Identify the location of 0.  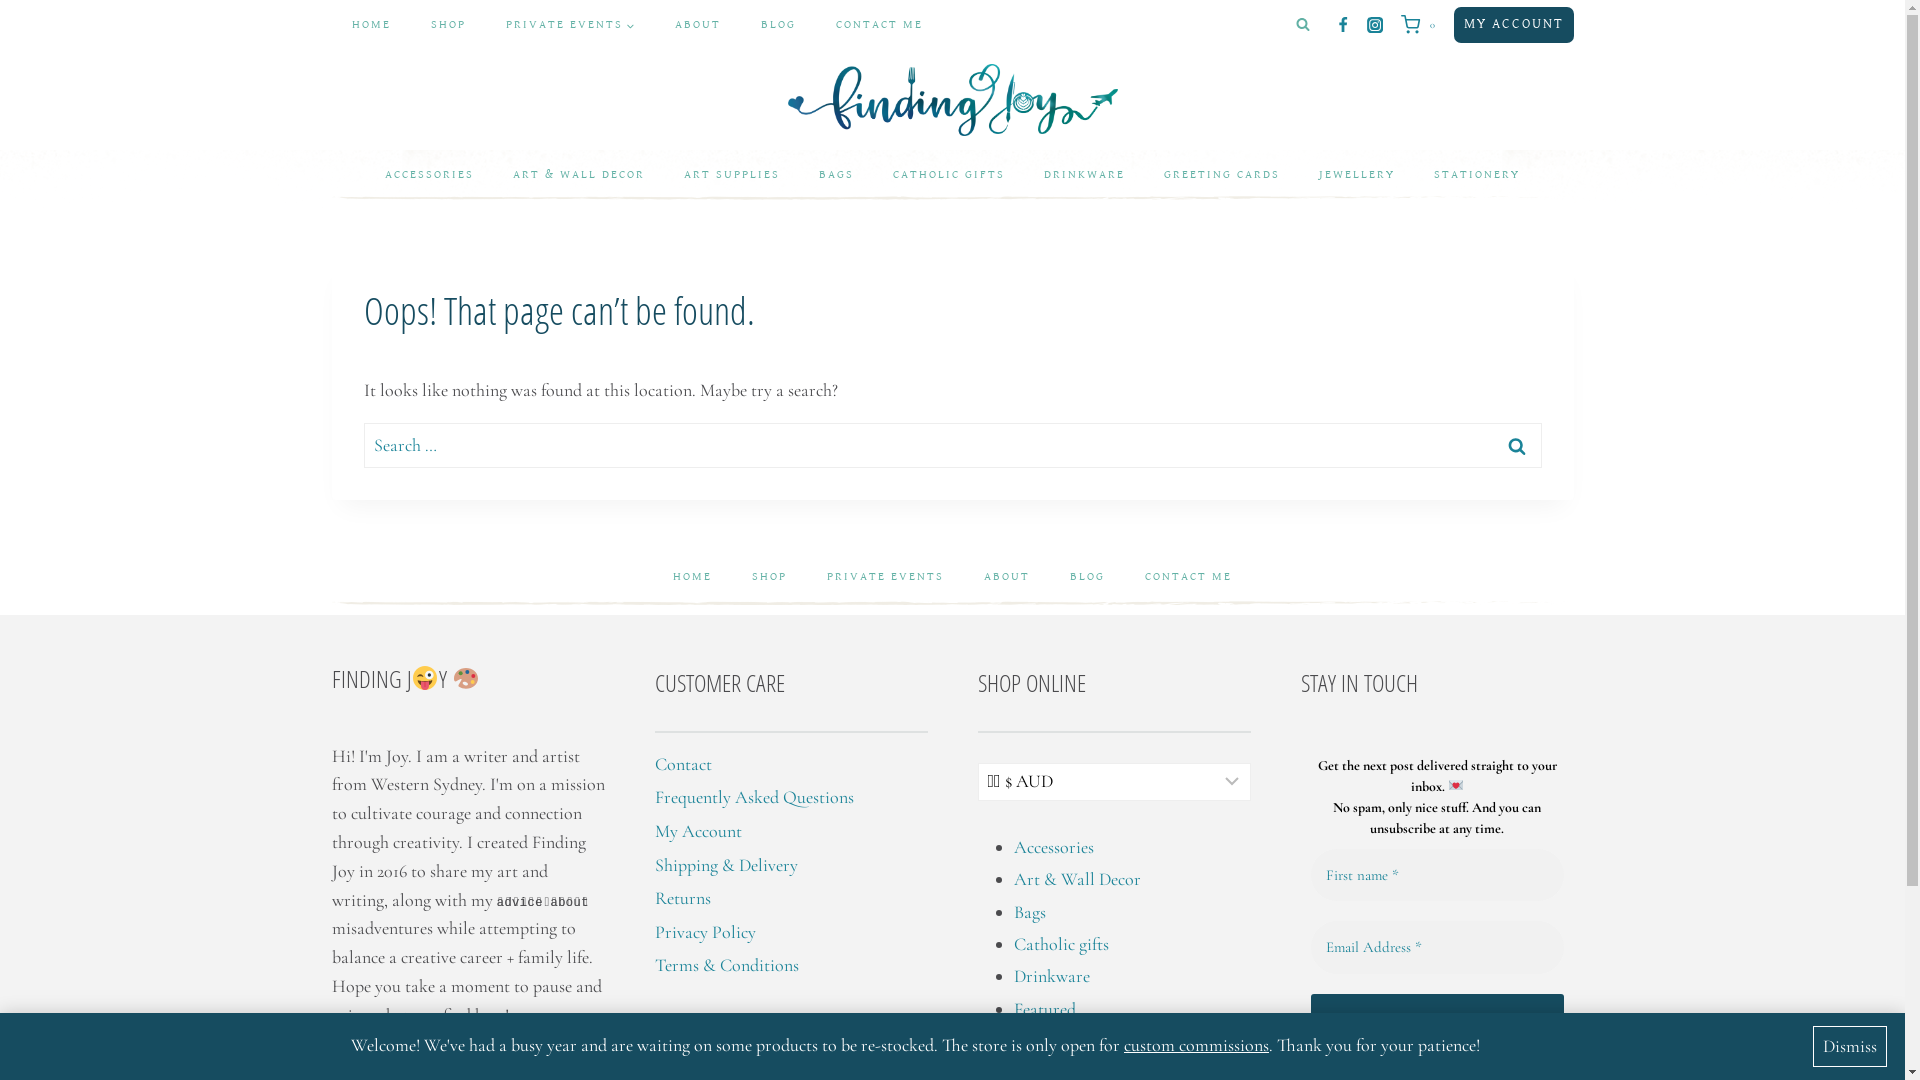
(1422, 25).